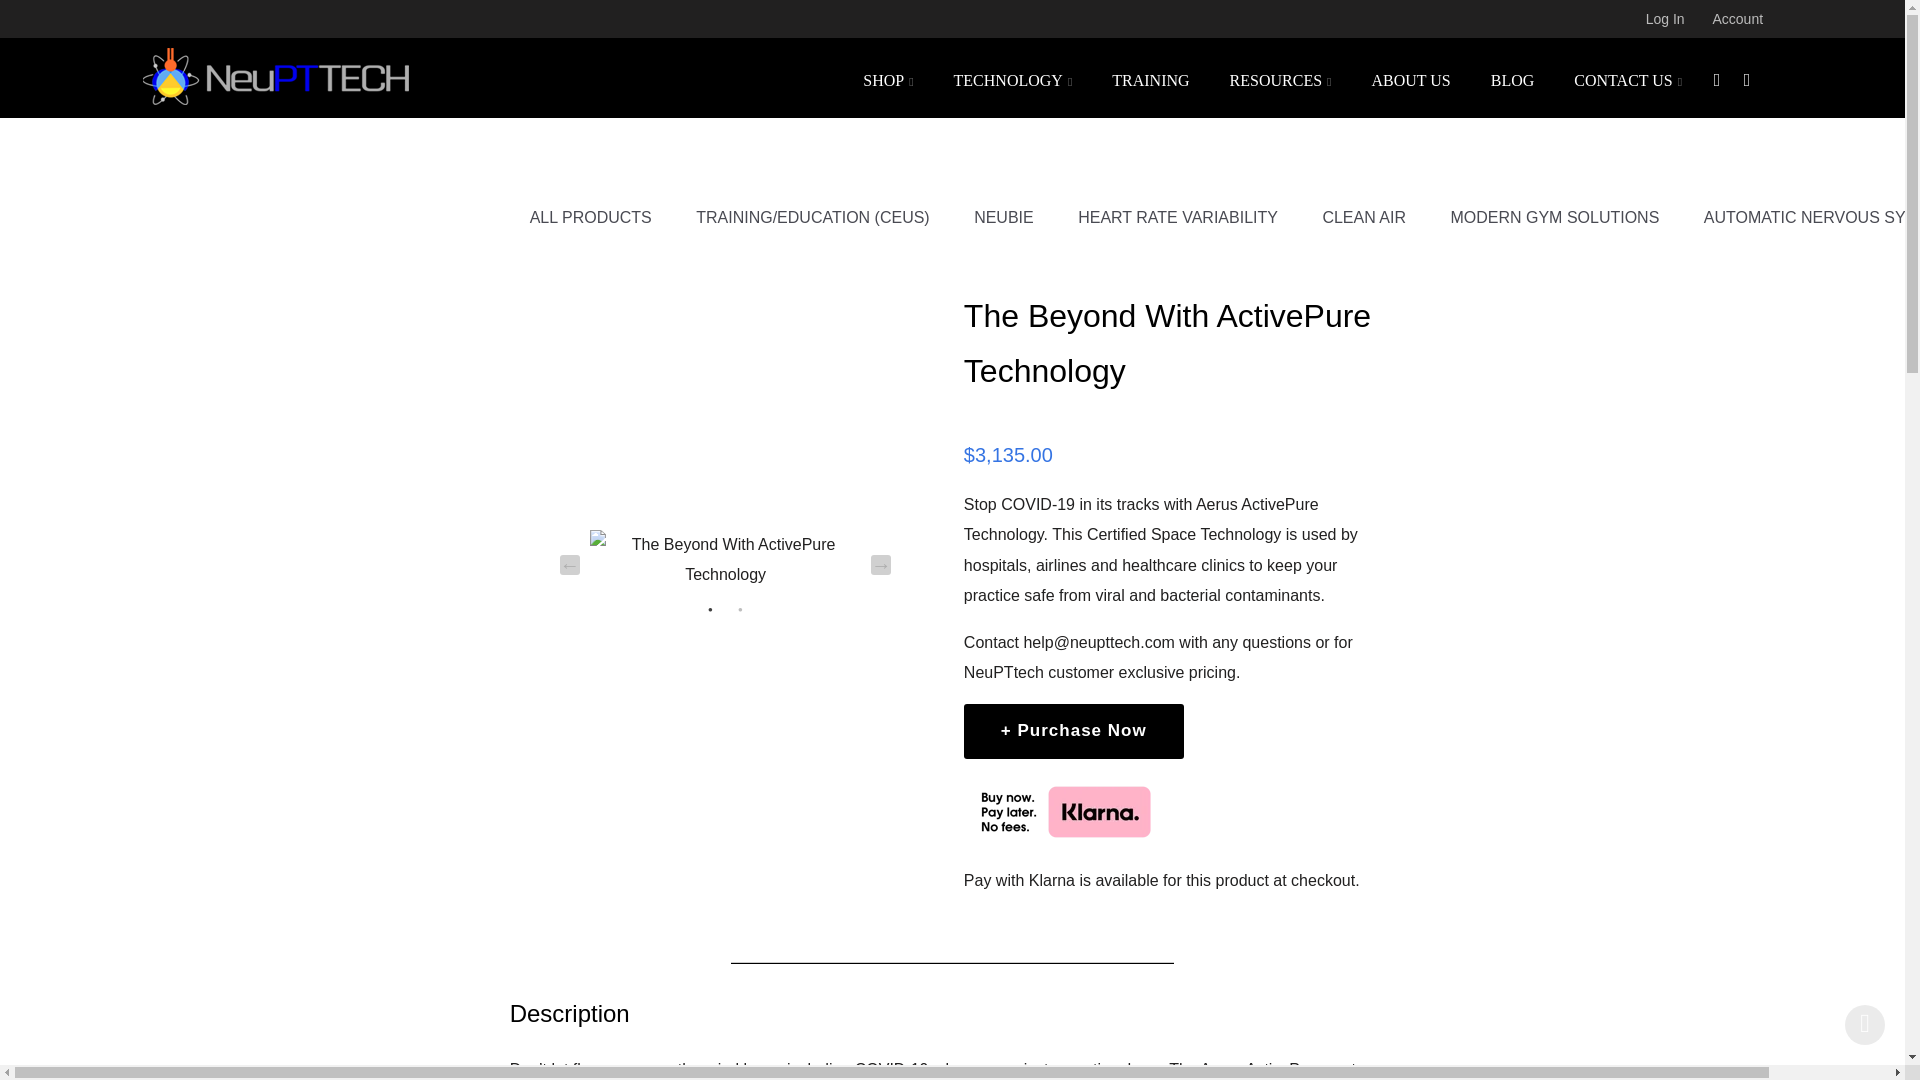  I want to click on Account, so click(1737, 18).